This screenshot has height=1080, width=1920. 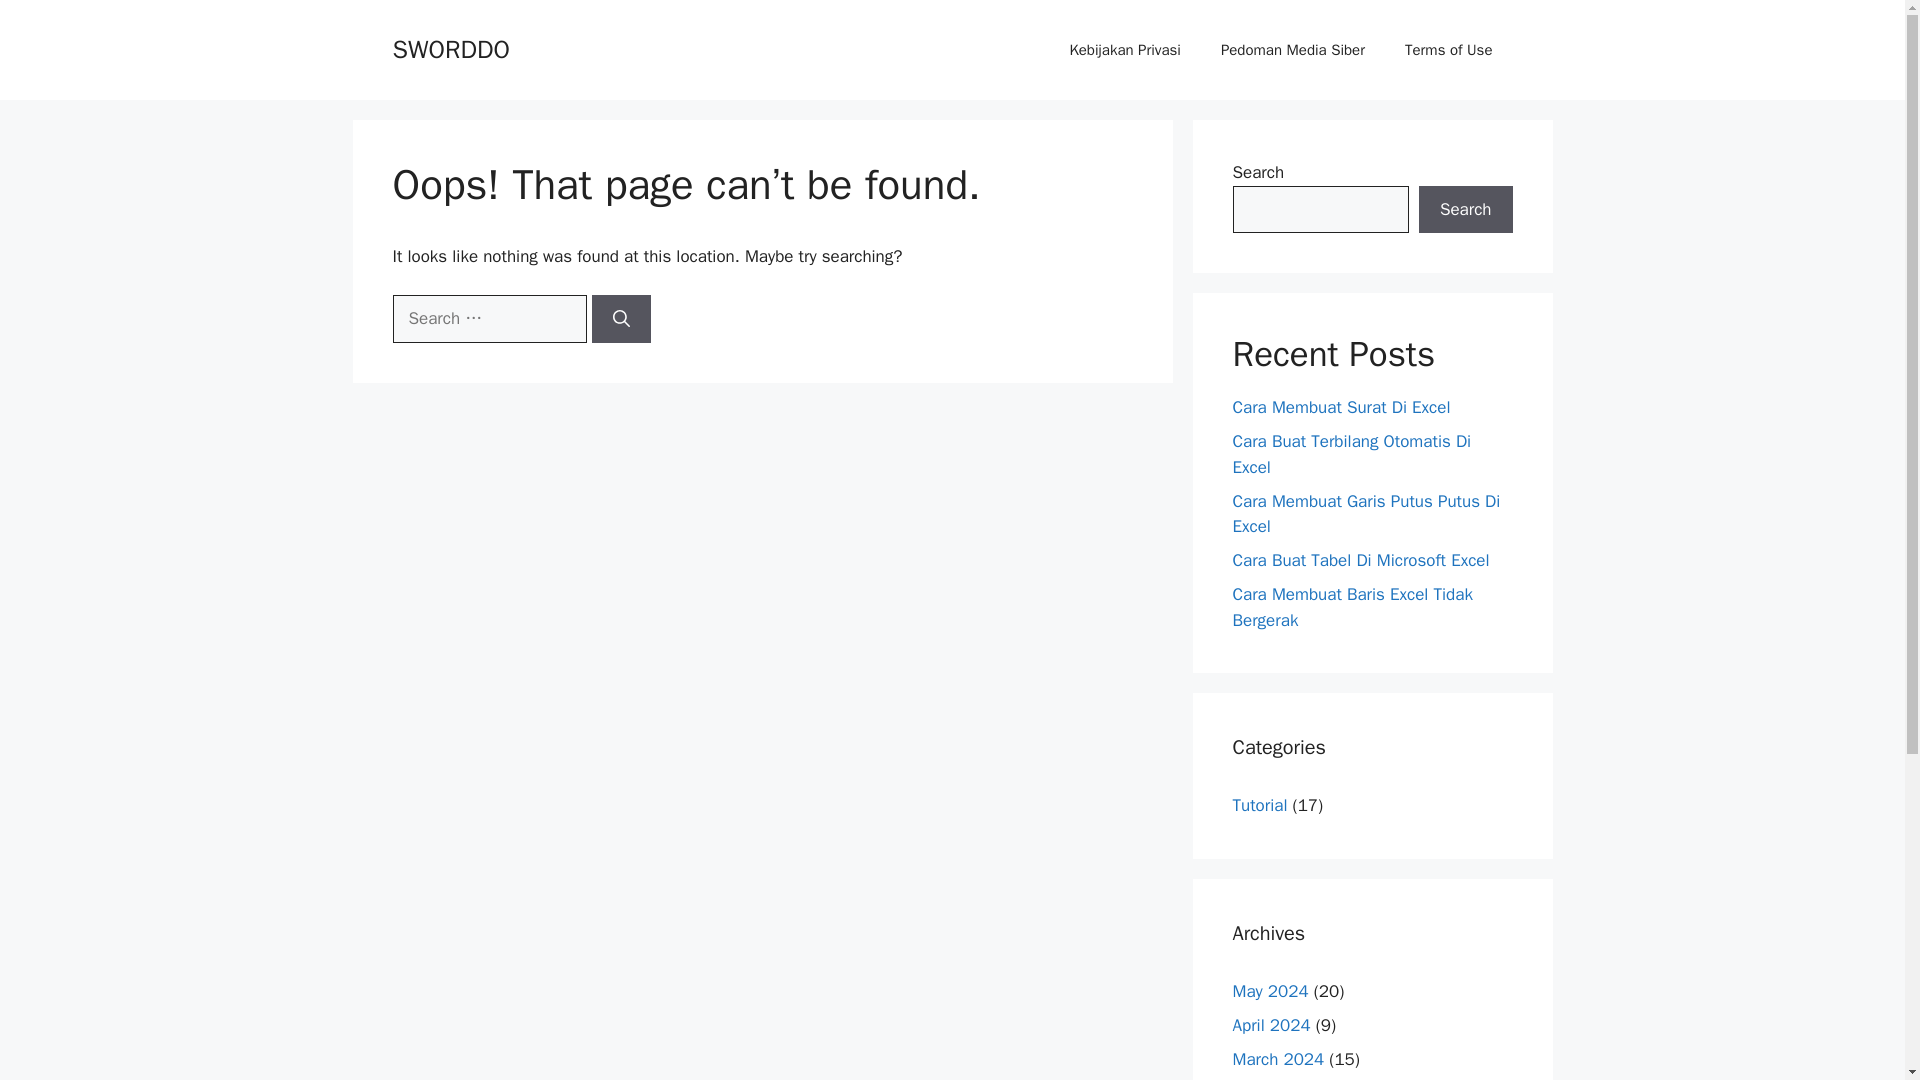 I want to click on Search, so click(x=1465, y=210).